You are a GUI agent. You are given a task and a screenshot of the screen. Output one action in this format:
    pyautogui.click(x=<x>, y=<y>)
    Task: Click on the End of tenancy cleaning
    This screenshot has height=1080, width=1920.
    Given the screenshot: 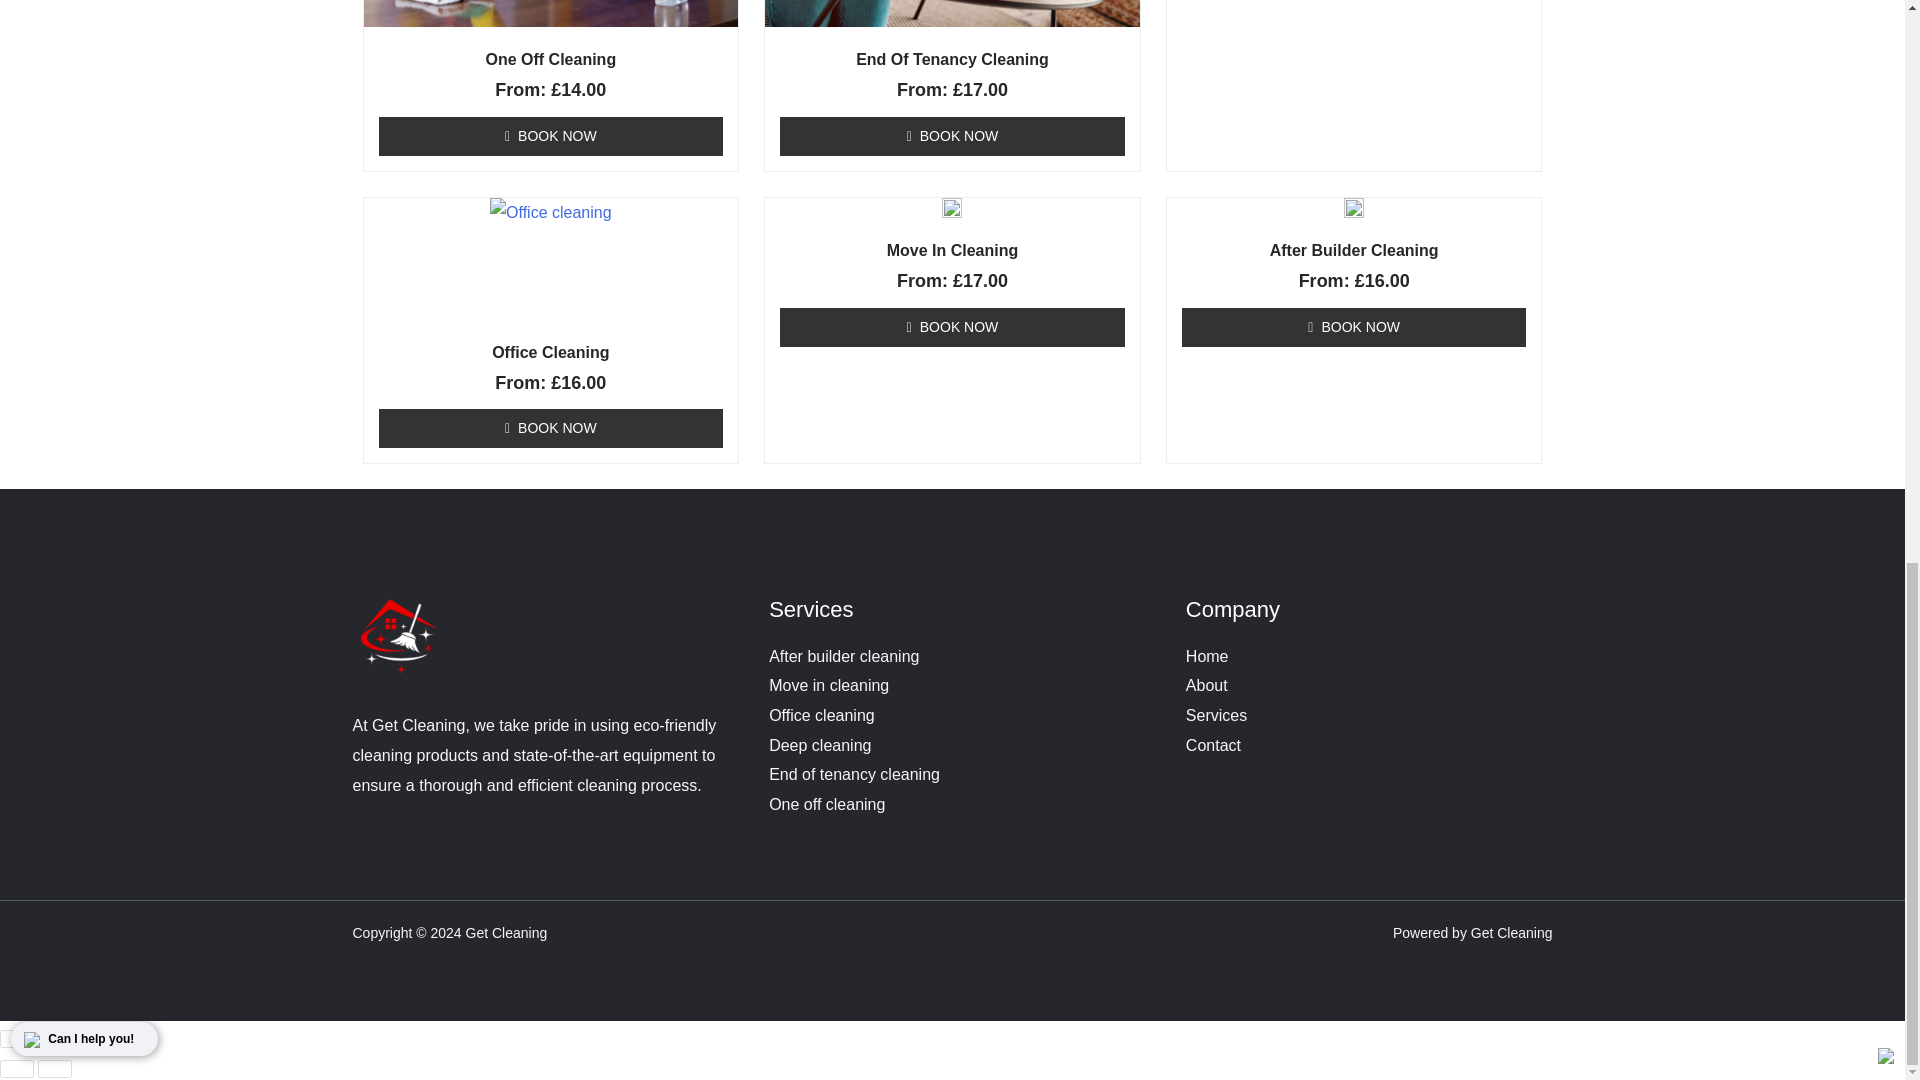 What is the action you would take?
    pyautogui.click(x=854, y=774)
    